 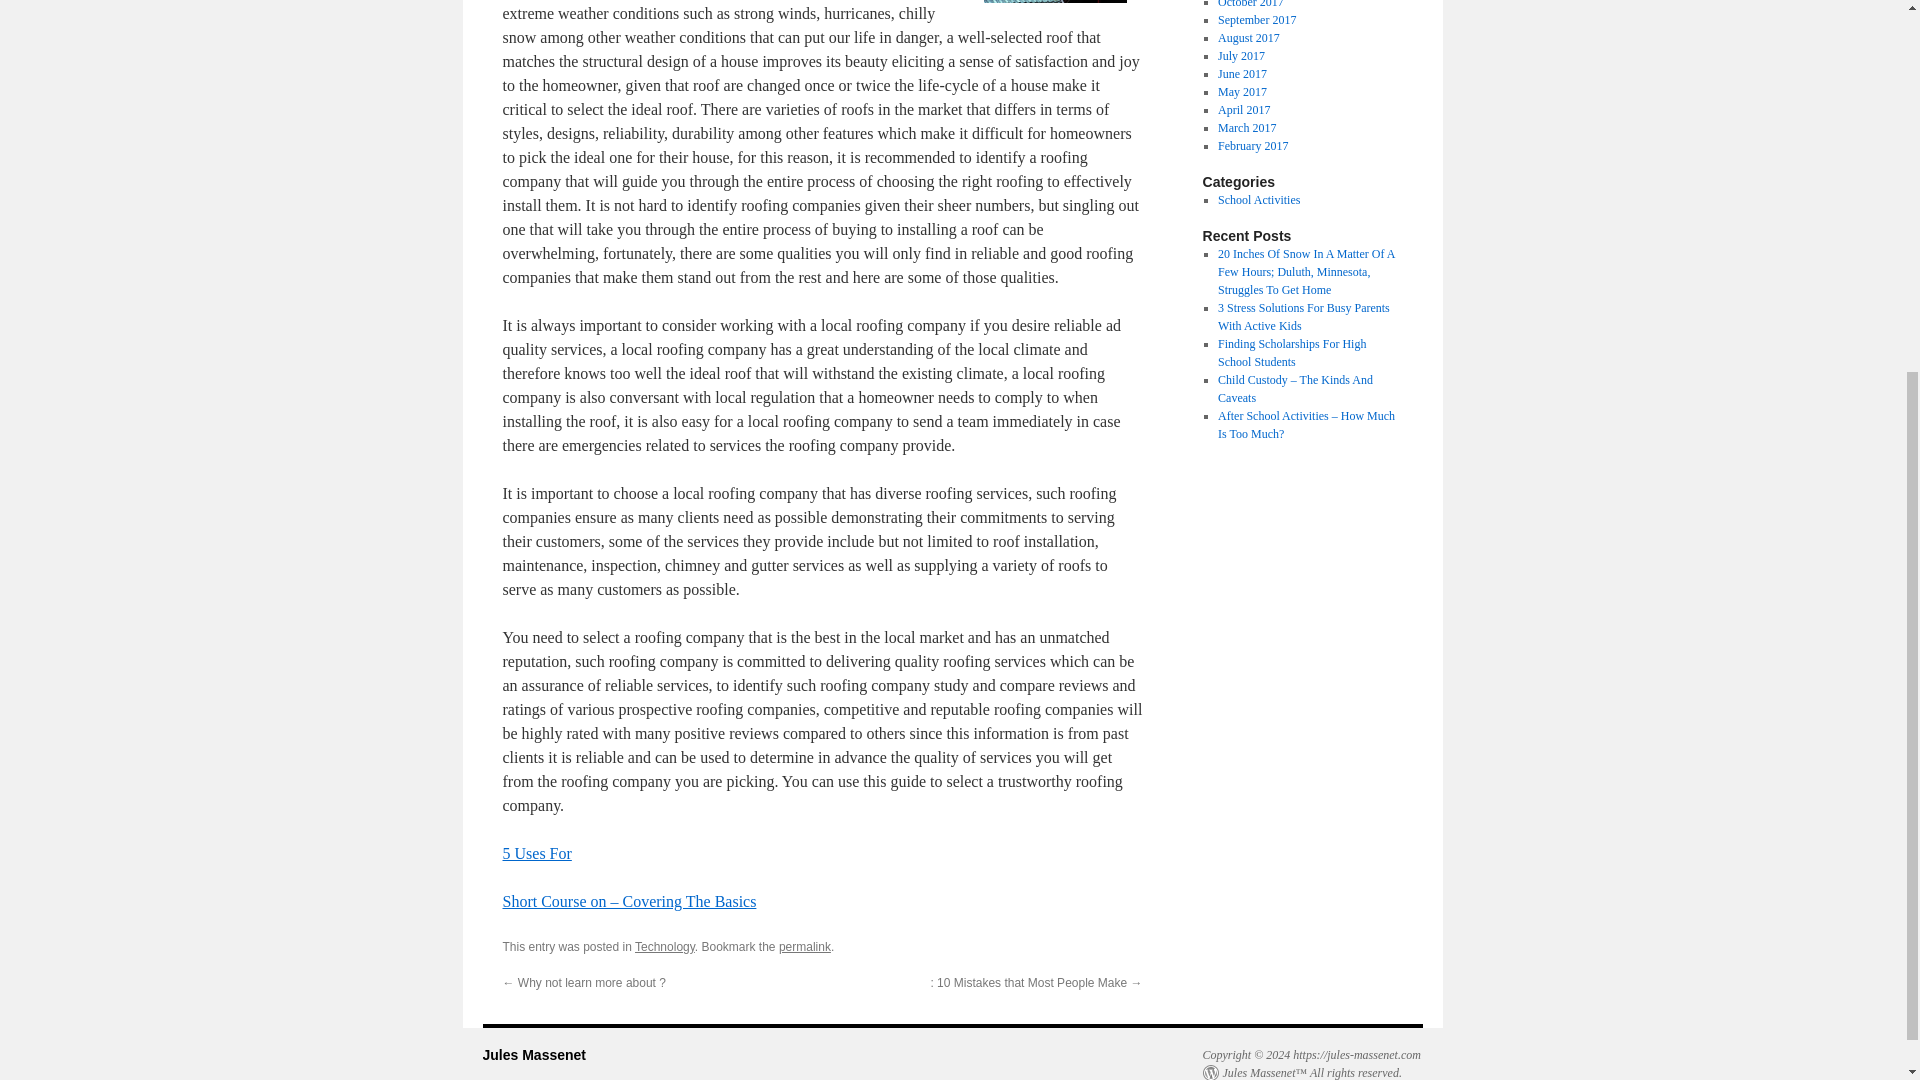 I want to click on Technology, so click(x=665, y=946).